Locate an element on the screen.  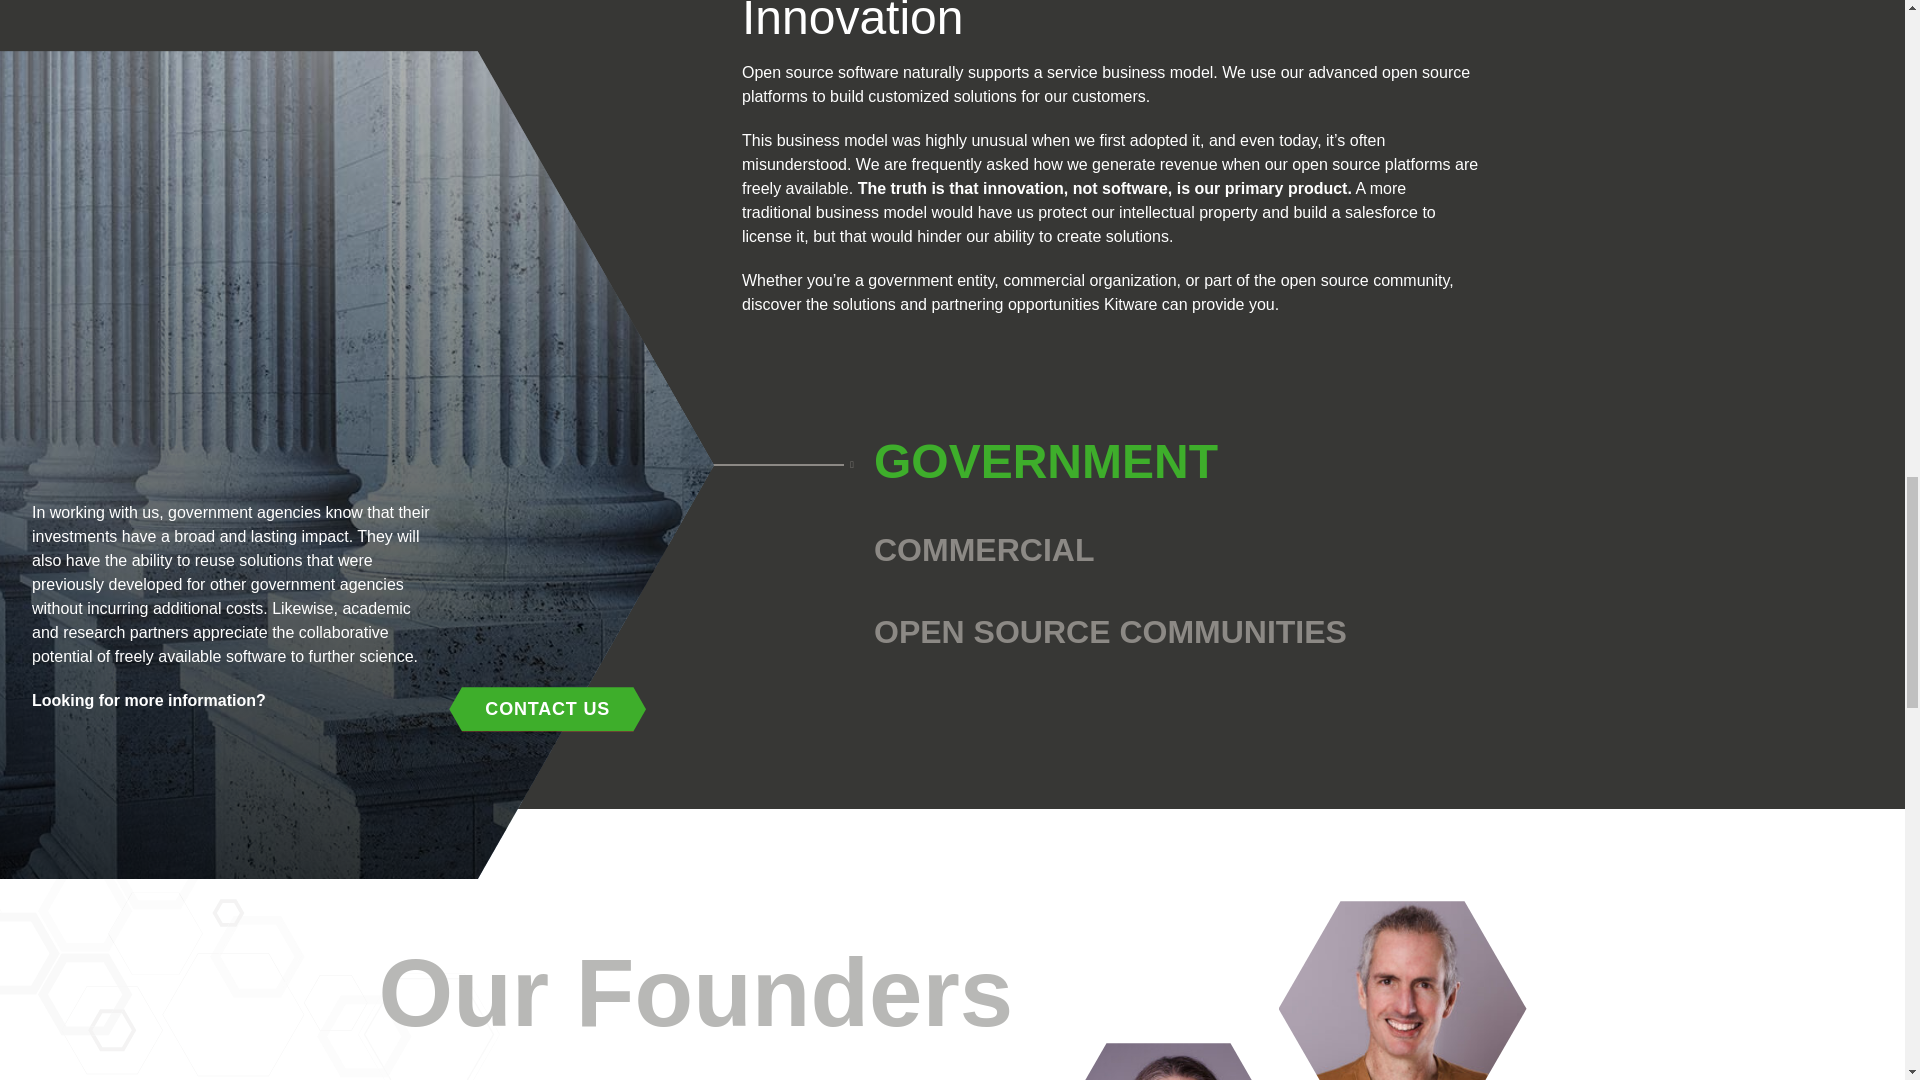
GOVERNMENT is located at coordinates (1045, 462).